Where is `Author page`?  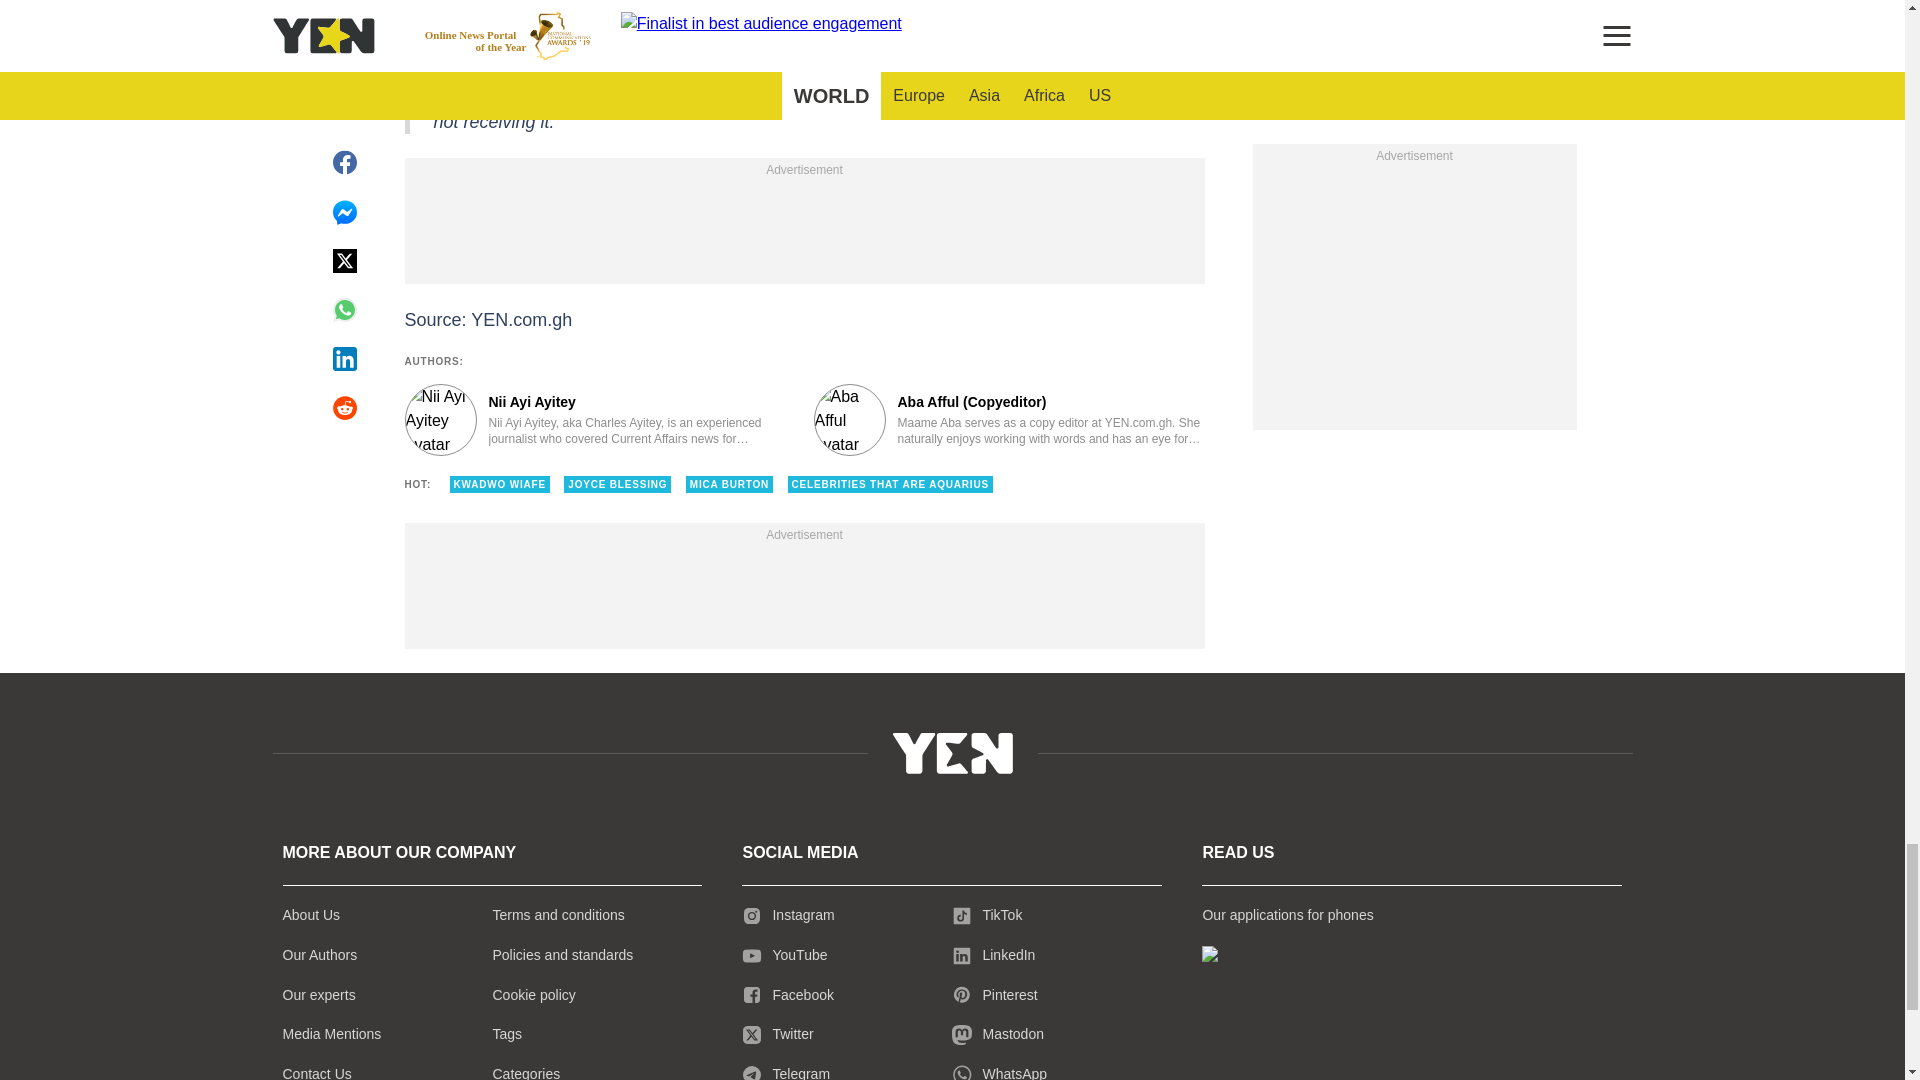 Author page is located at coordinates (598, 420).